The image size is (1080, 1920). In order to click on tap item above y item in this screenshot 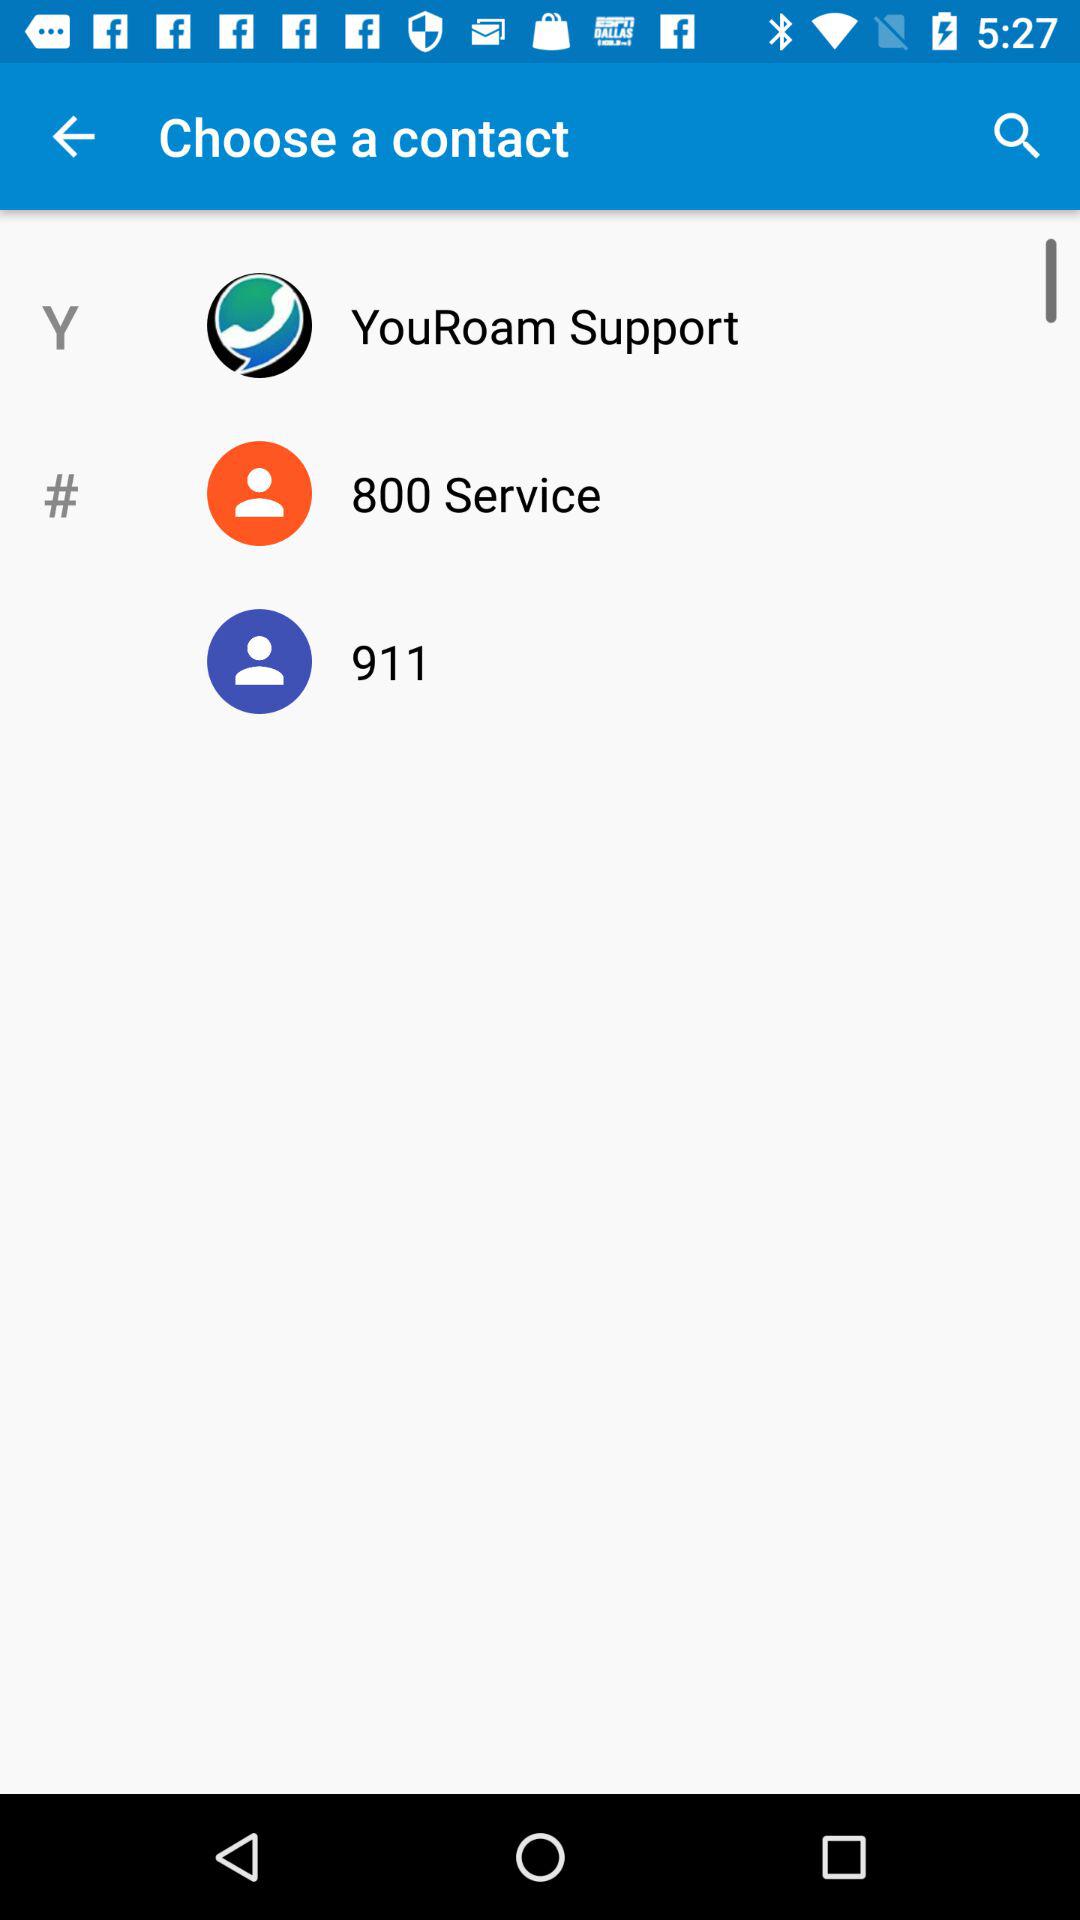, I will do `click(73, 136)`.